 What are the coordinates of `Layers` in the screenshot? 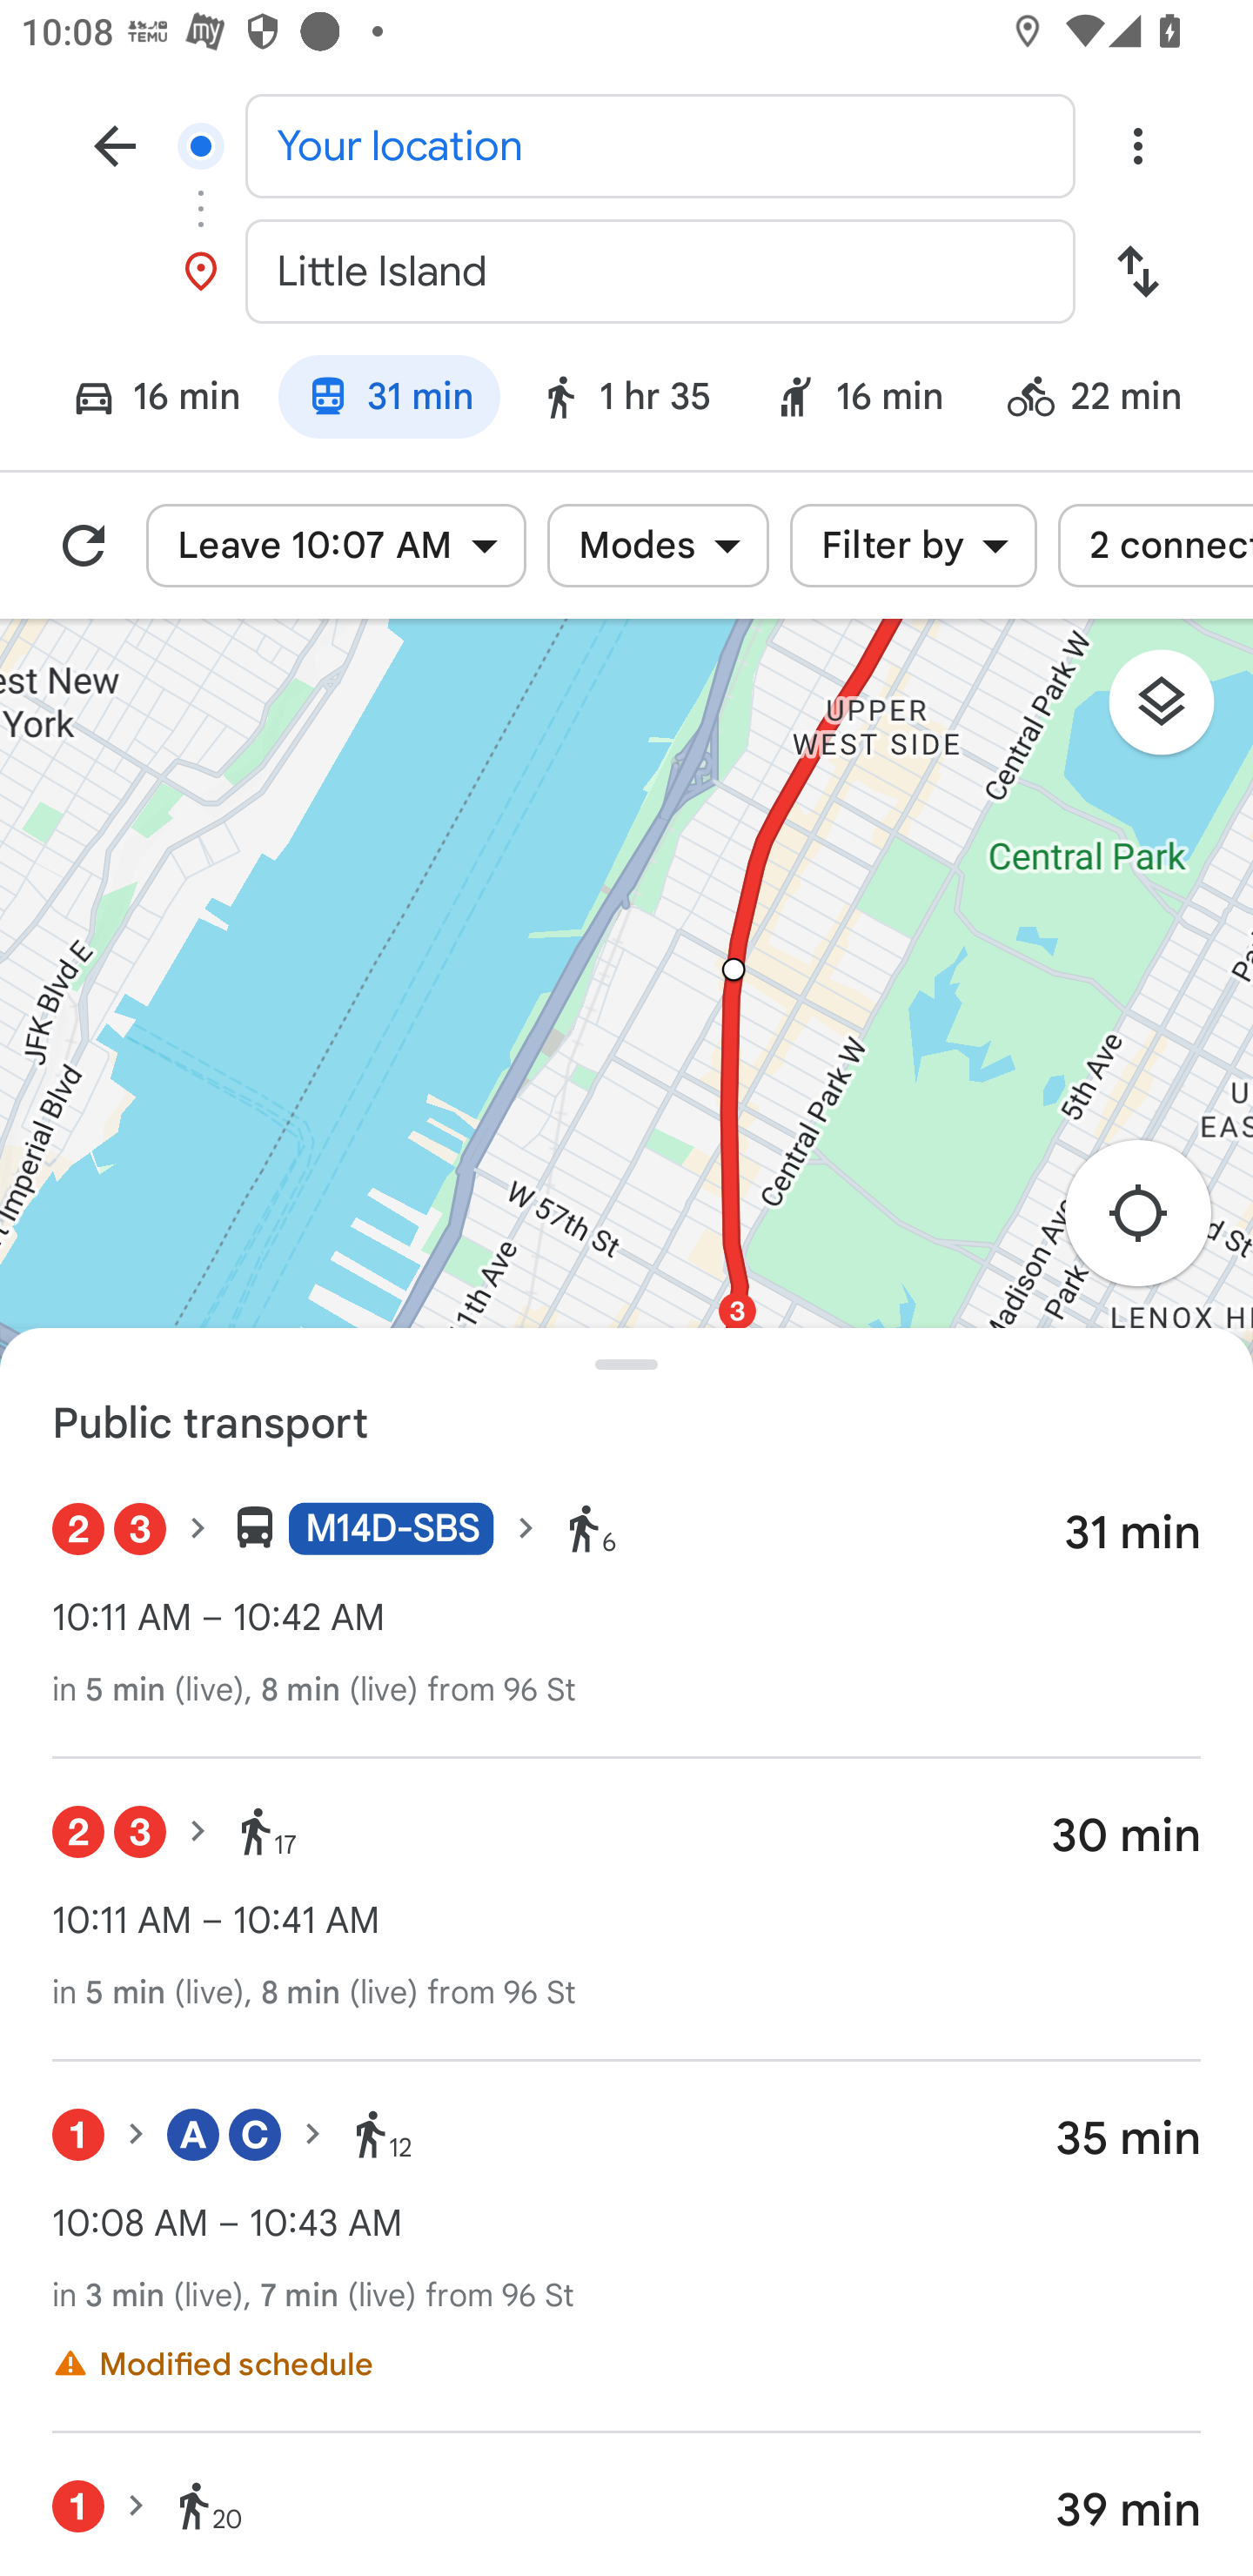 It's located at (1176, 712).